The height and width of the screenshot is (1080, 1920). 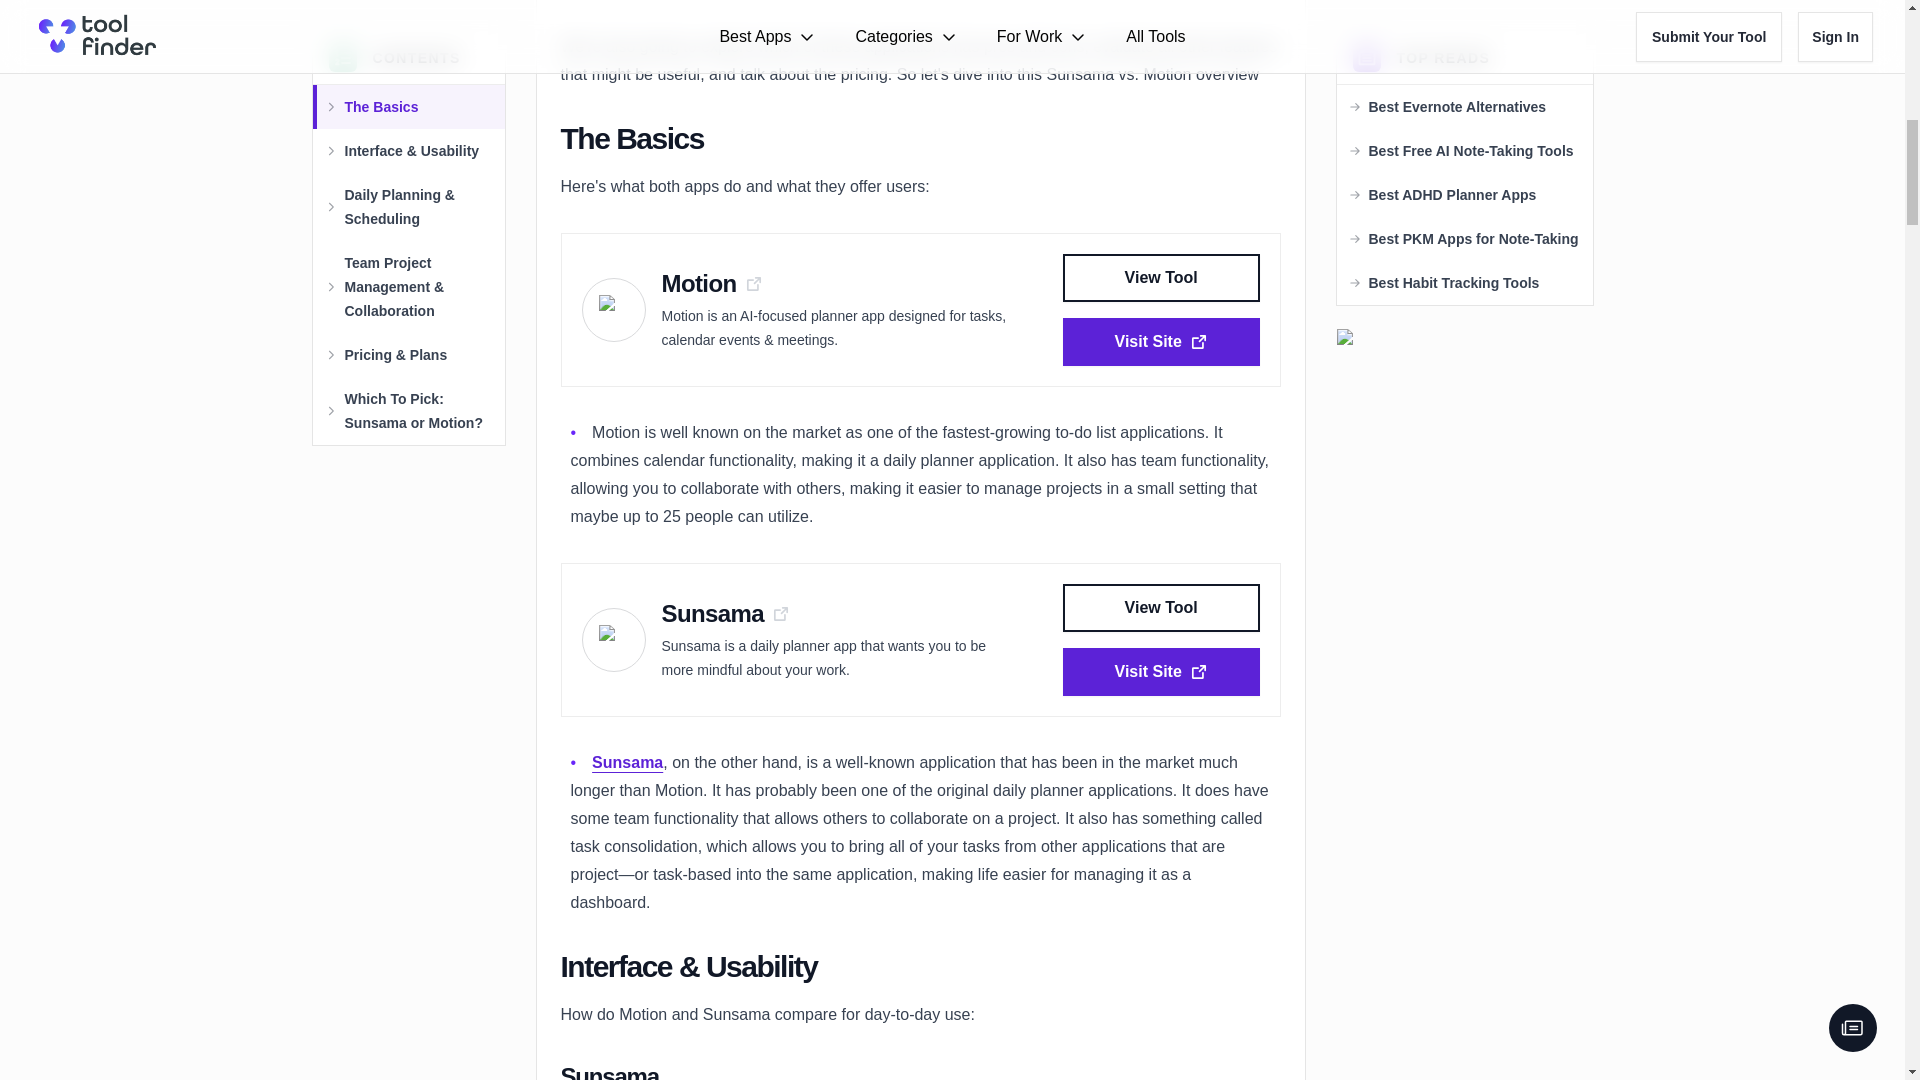 What do you see at coordinates (1161, 608) in the screenshot?
I see `View Tool` at bounding box center [1161, 608].